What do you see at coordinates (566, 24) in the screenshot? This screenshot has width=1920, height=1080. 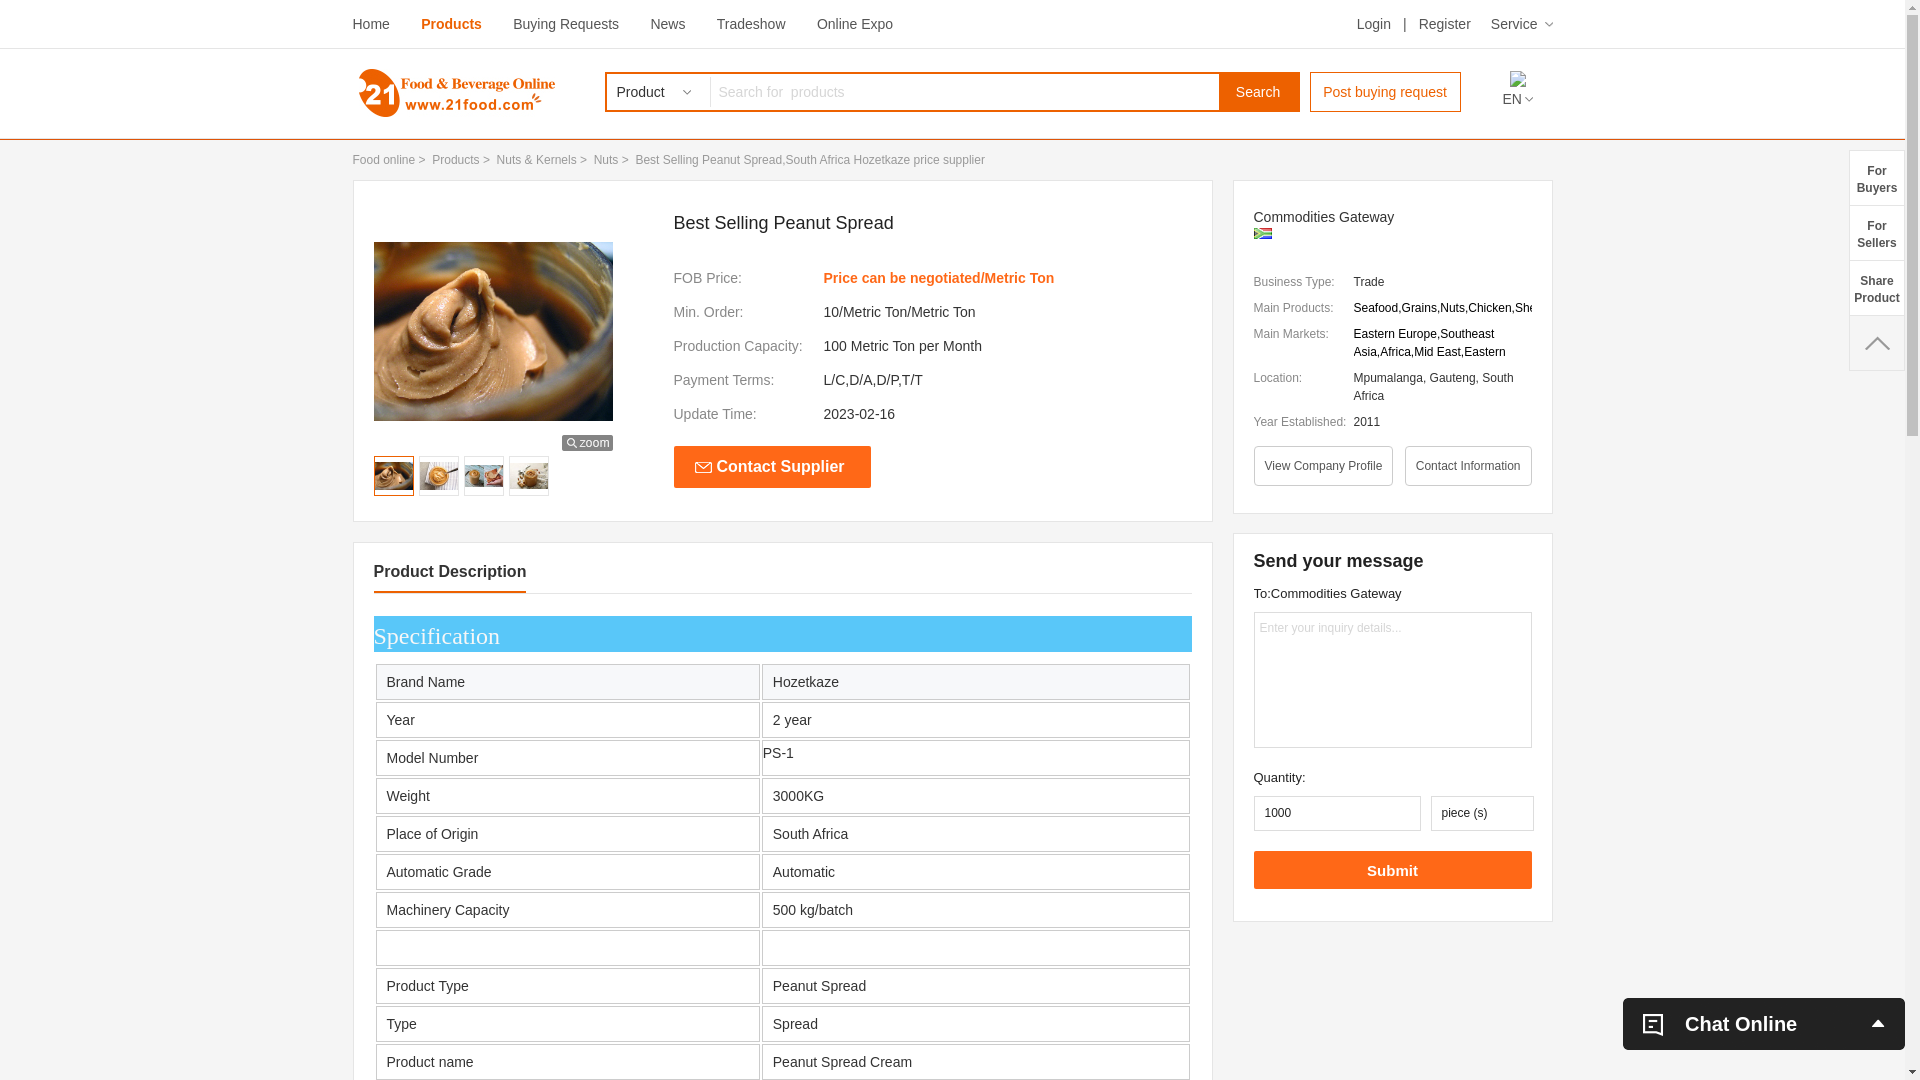 I see `Buying Requests` at bounding box center [566, 24].